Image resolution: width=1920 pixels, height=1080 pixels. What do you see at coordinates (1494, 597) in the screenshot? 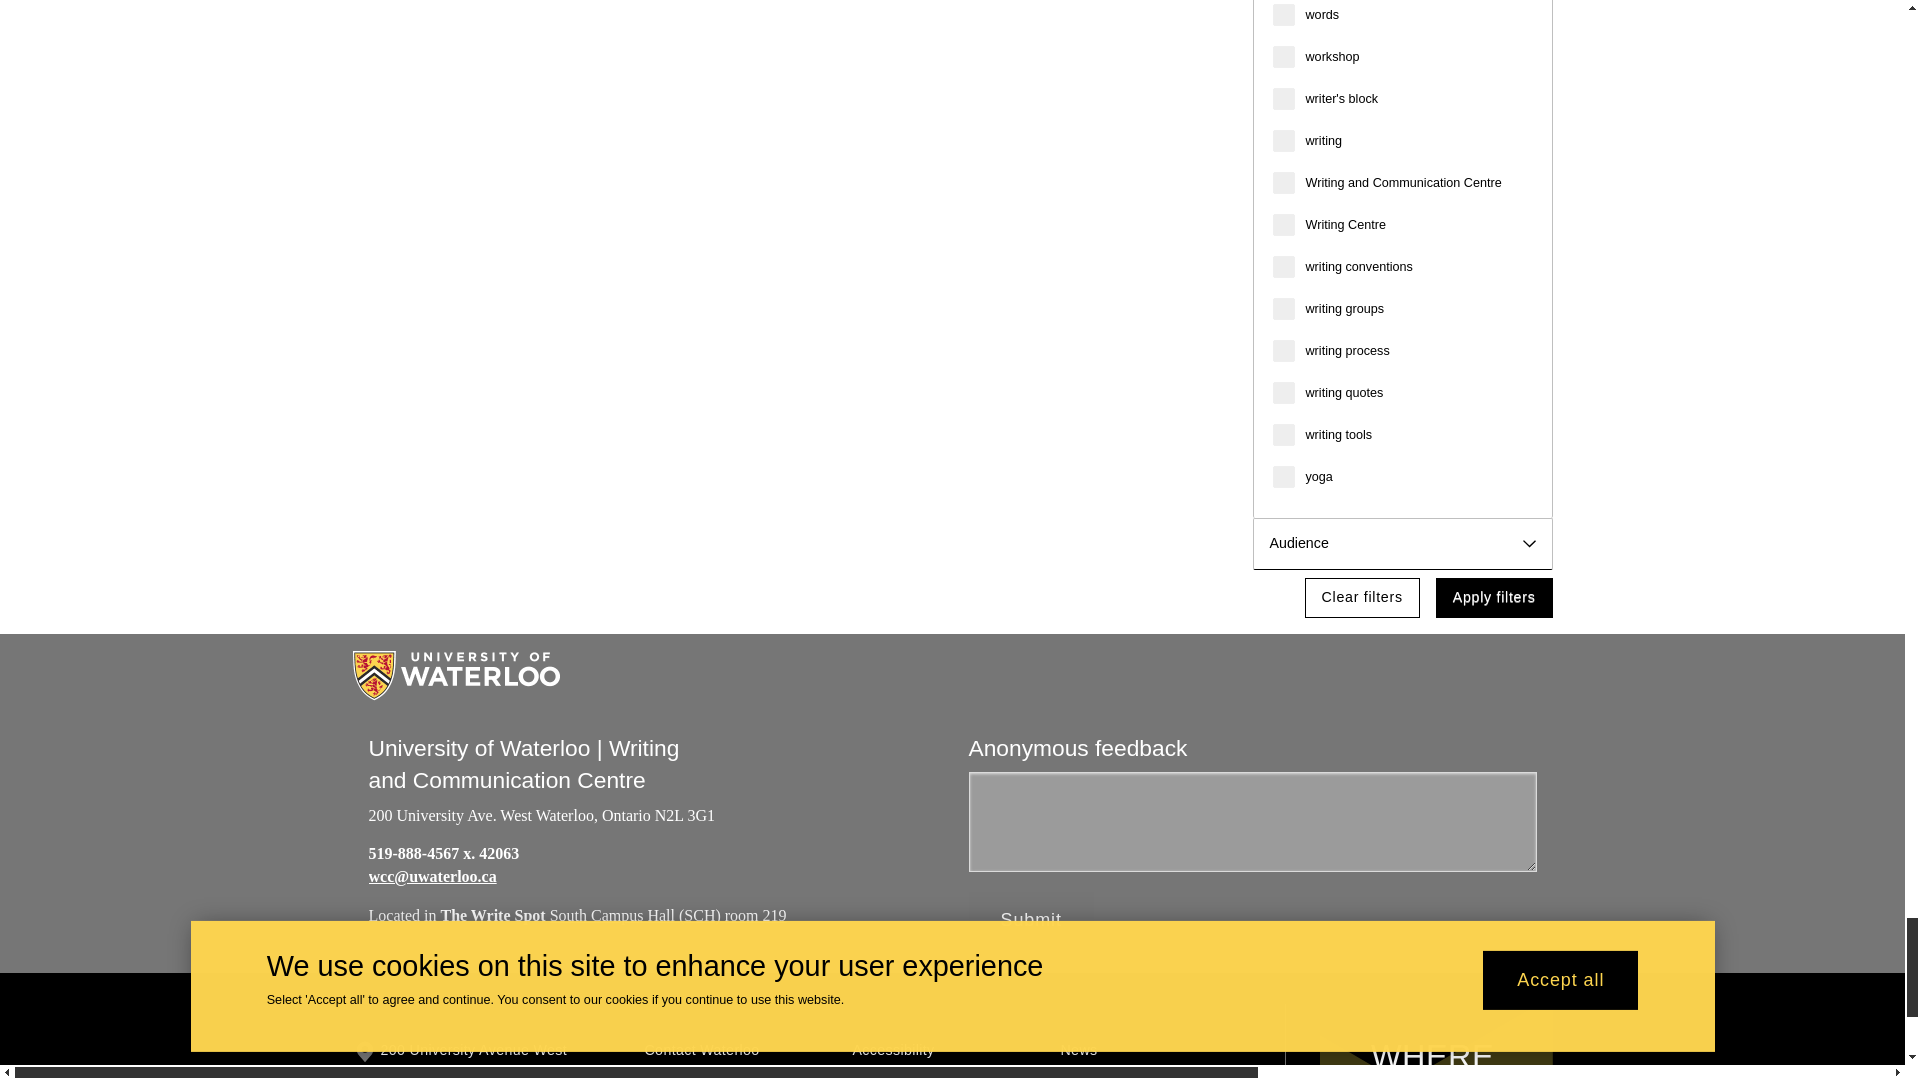
I see `Apply filters` at bounding box center [1494, 597].